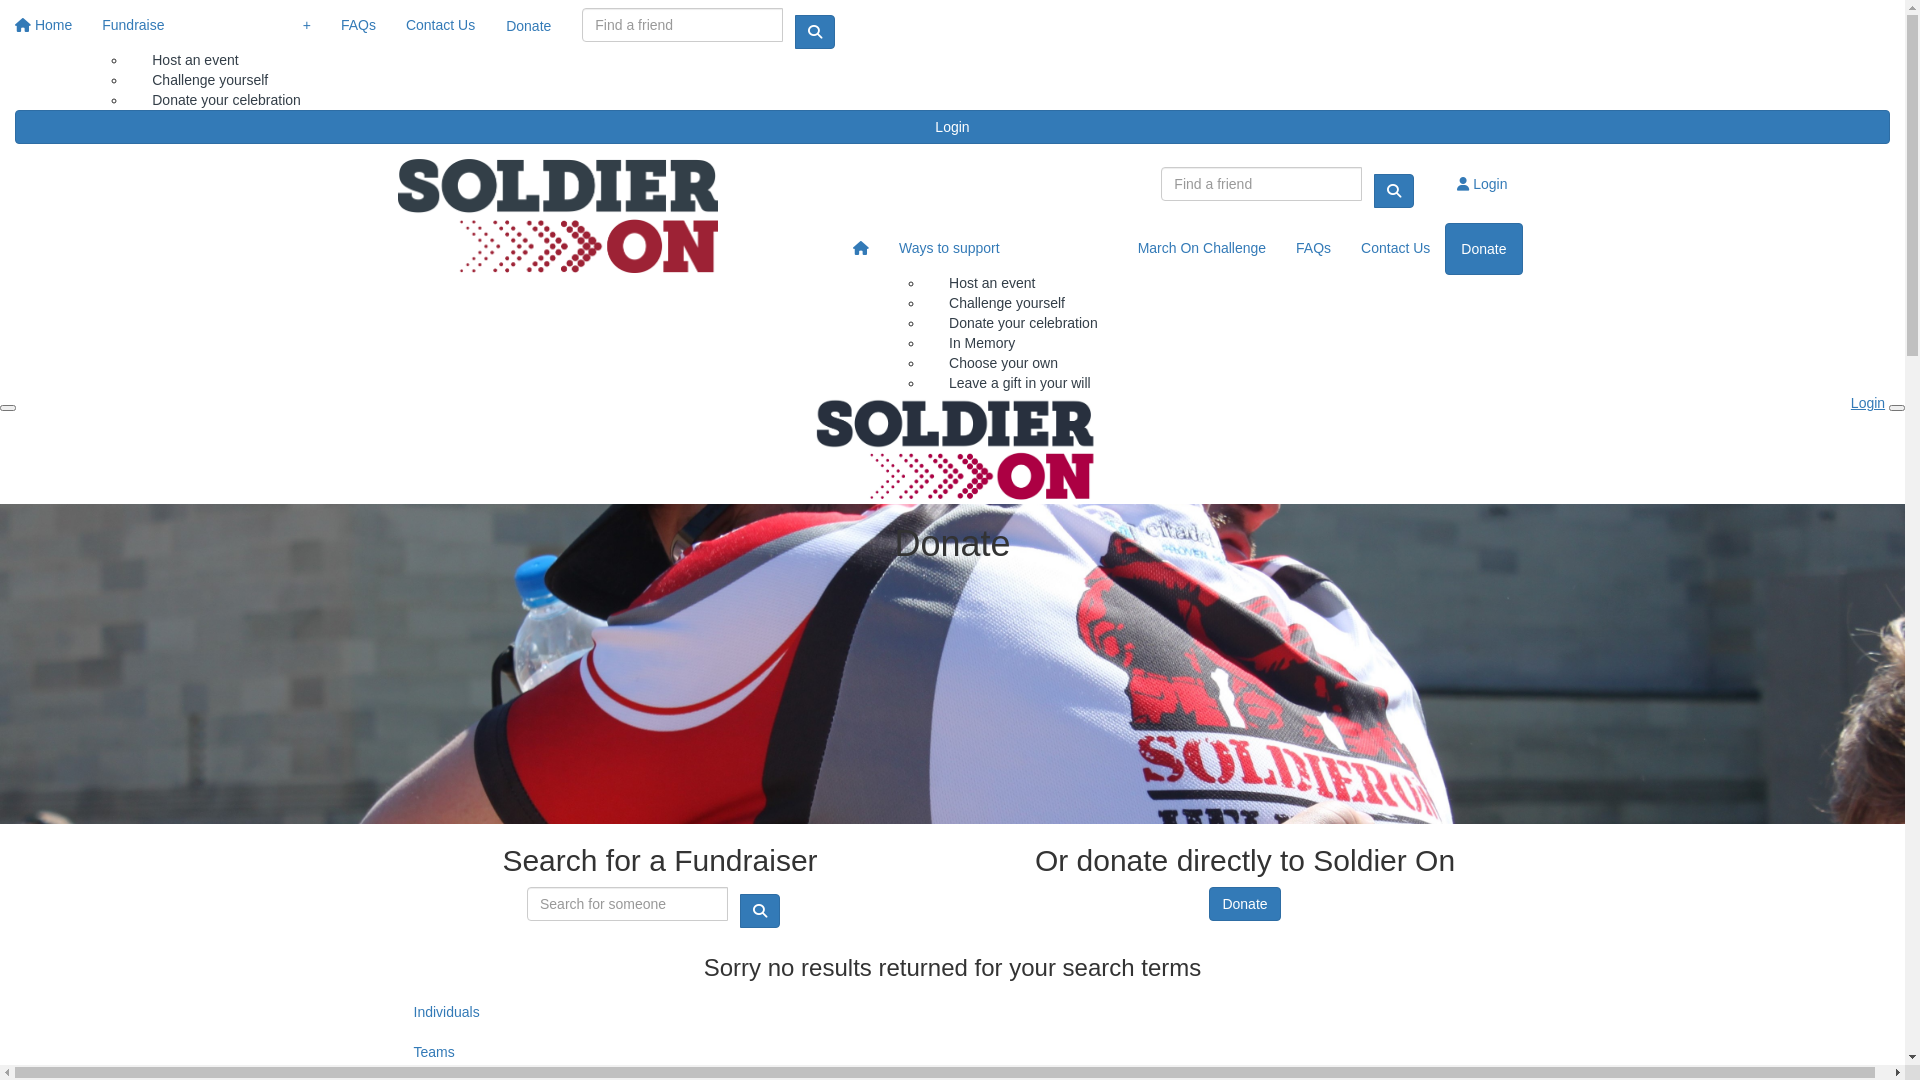 The width and height of the screenshot is (1920, 1080). Describe the element at coordinates (1007, 303) in the screenshot. I see `Challenge yourself` at that location.